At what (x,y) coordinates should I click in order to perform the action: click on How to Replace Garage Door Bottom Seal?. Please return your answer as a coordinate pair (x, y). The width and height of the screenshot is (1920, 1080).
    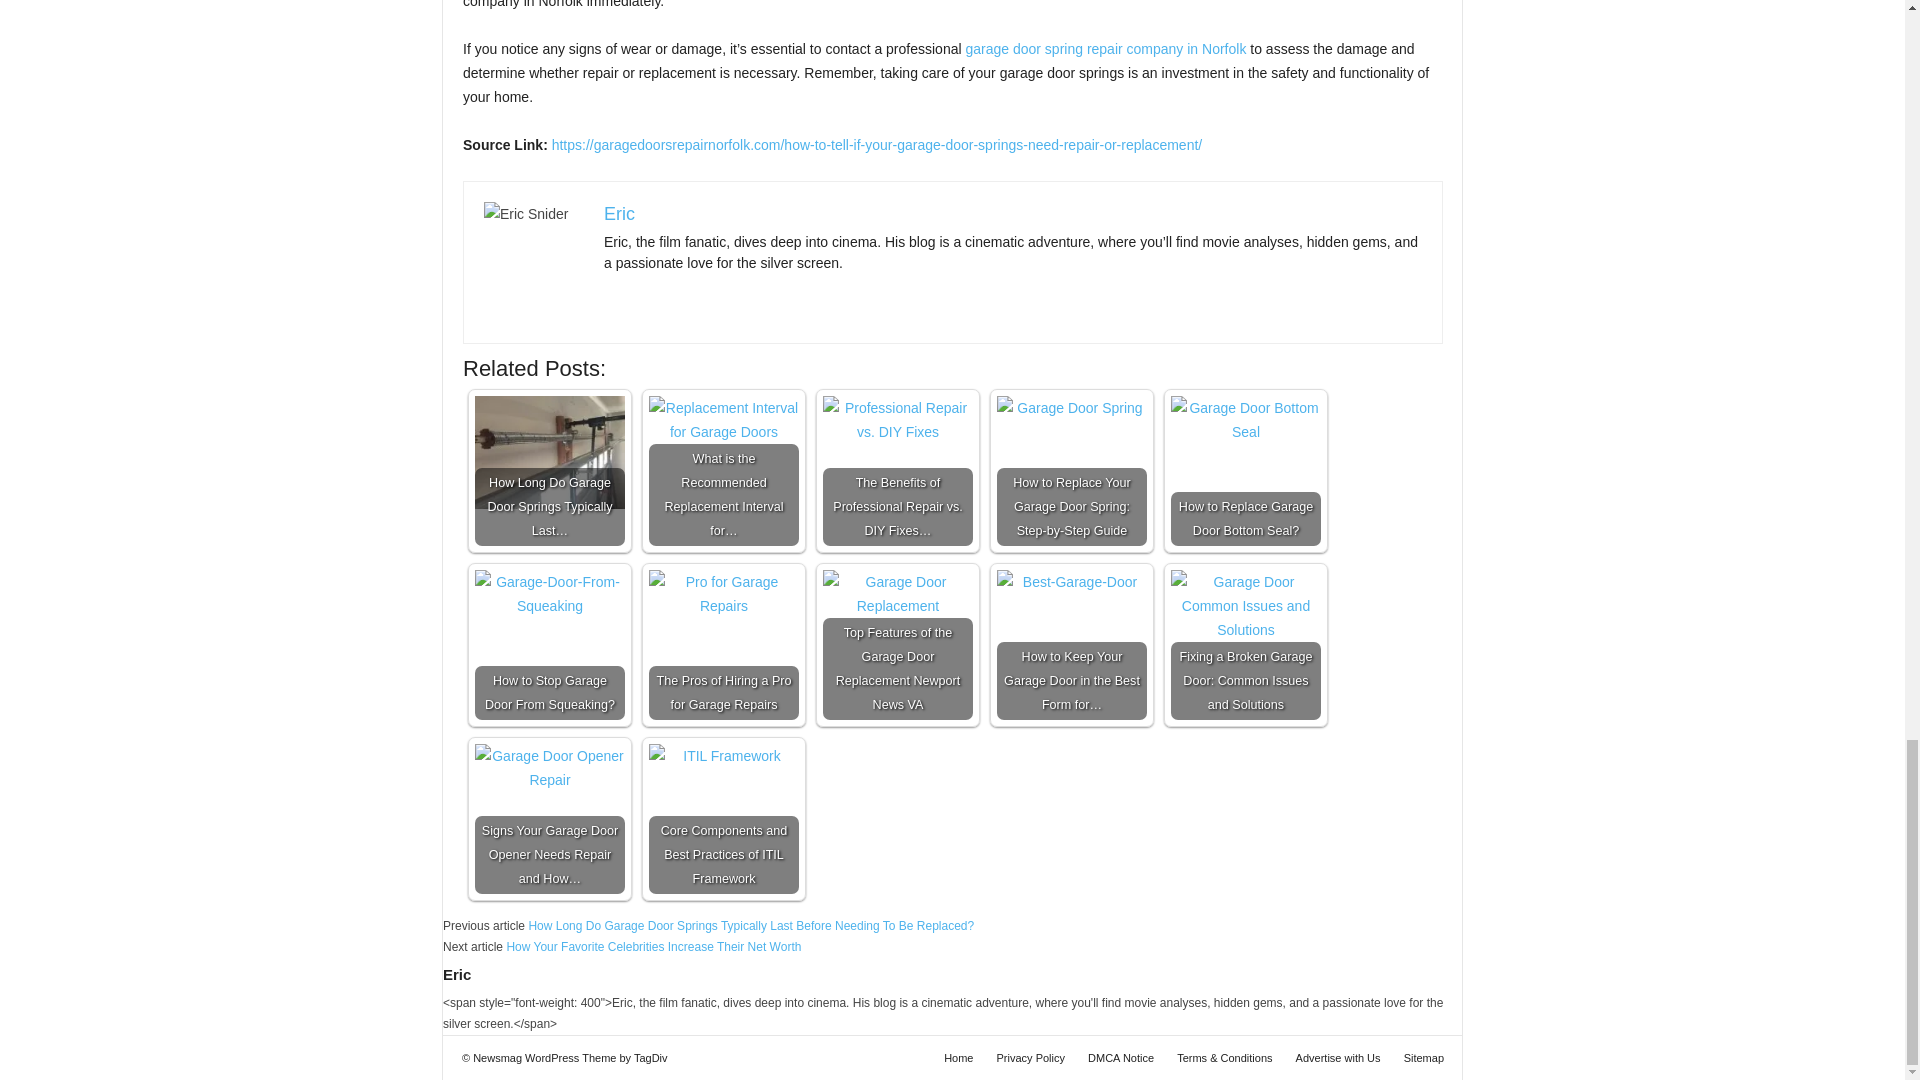
    Looking at the image, I should click on (1246, 471).